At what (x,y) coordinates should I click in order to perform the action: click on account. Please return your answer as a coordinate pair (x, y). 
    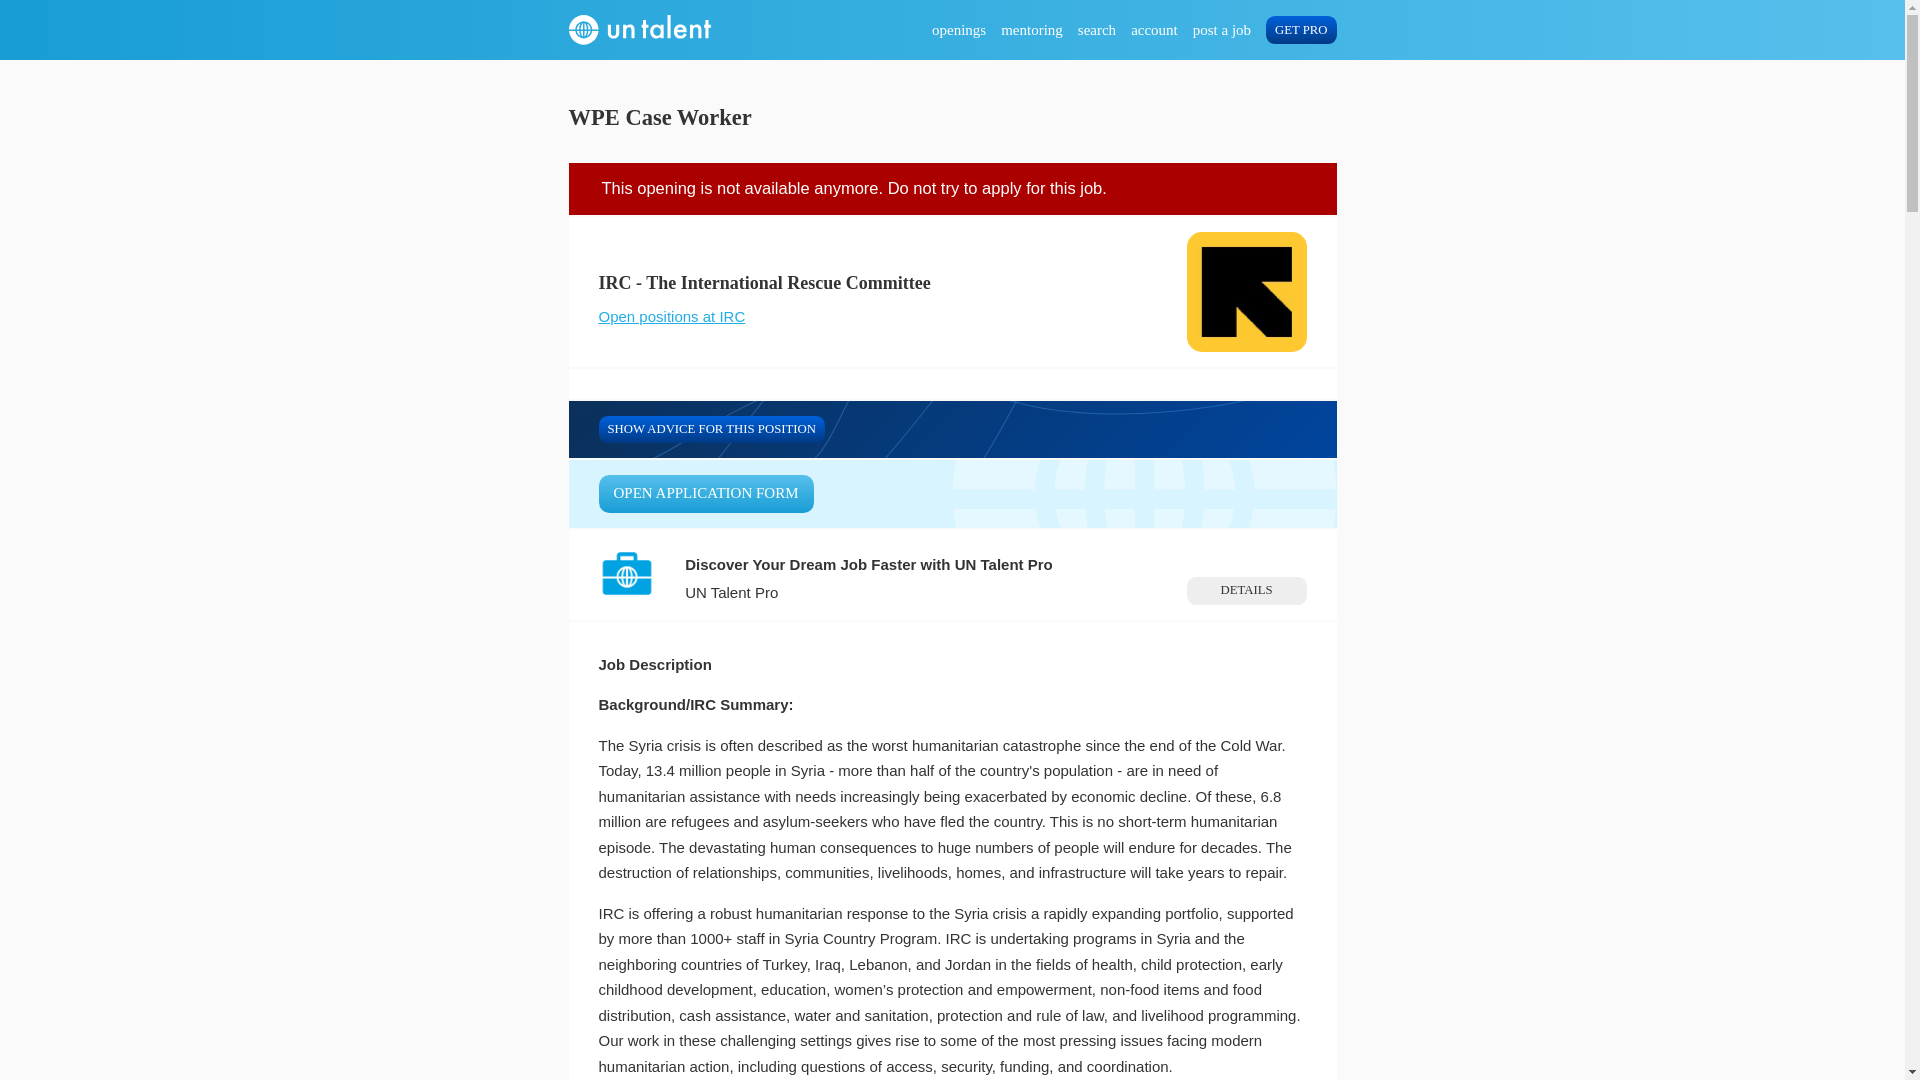
    Looking at the image, I should click on (1154, 30).